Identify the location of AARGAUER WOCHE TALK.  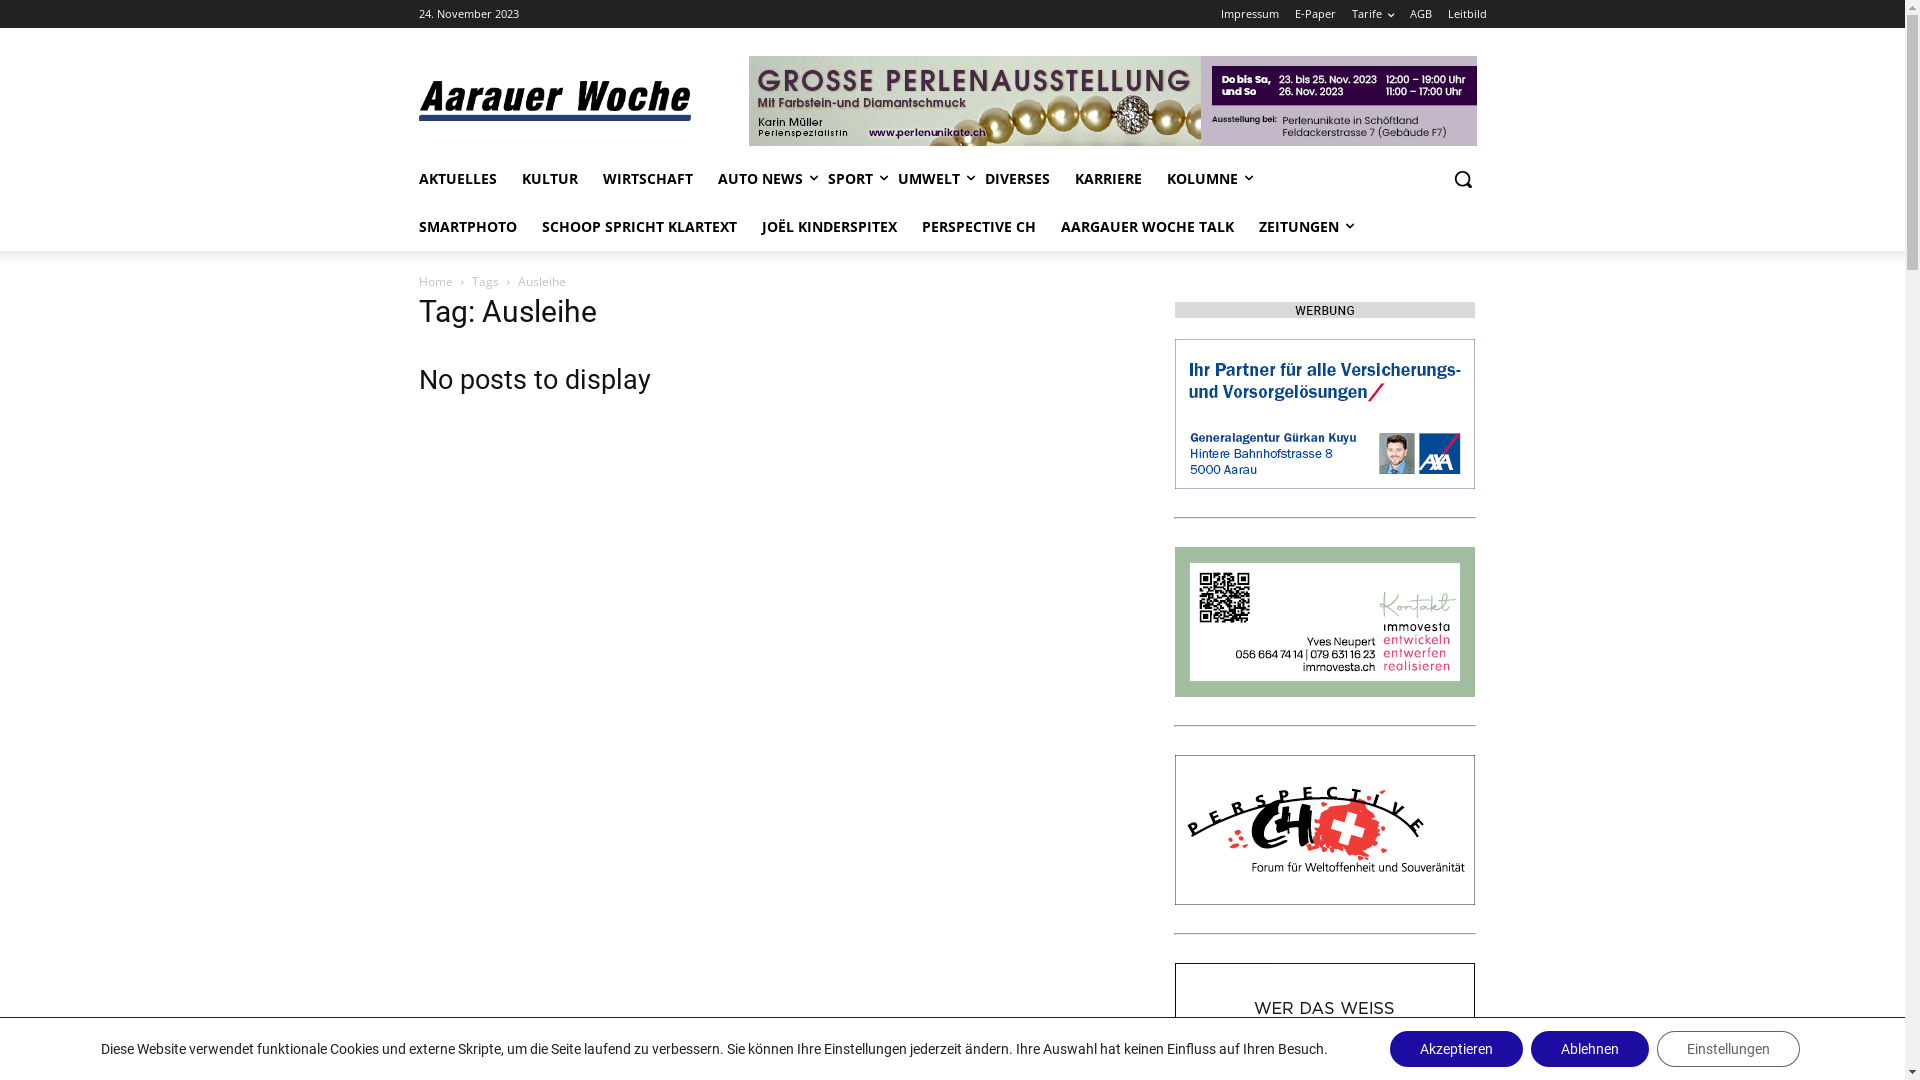
(1146, 227).